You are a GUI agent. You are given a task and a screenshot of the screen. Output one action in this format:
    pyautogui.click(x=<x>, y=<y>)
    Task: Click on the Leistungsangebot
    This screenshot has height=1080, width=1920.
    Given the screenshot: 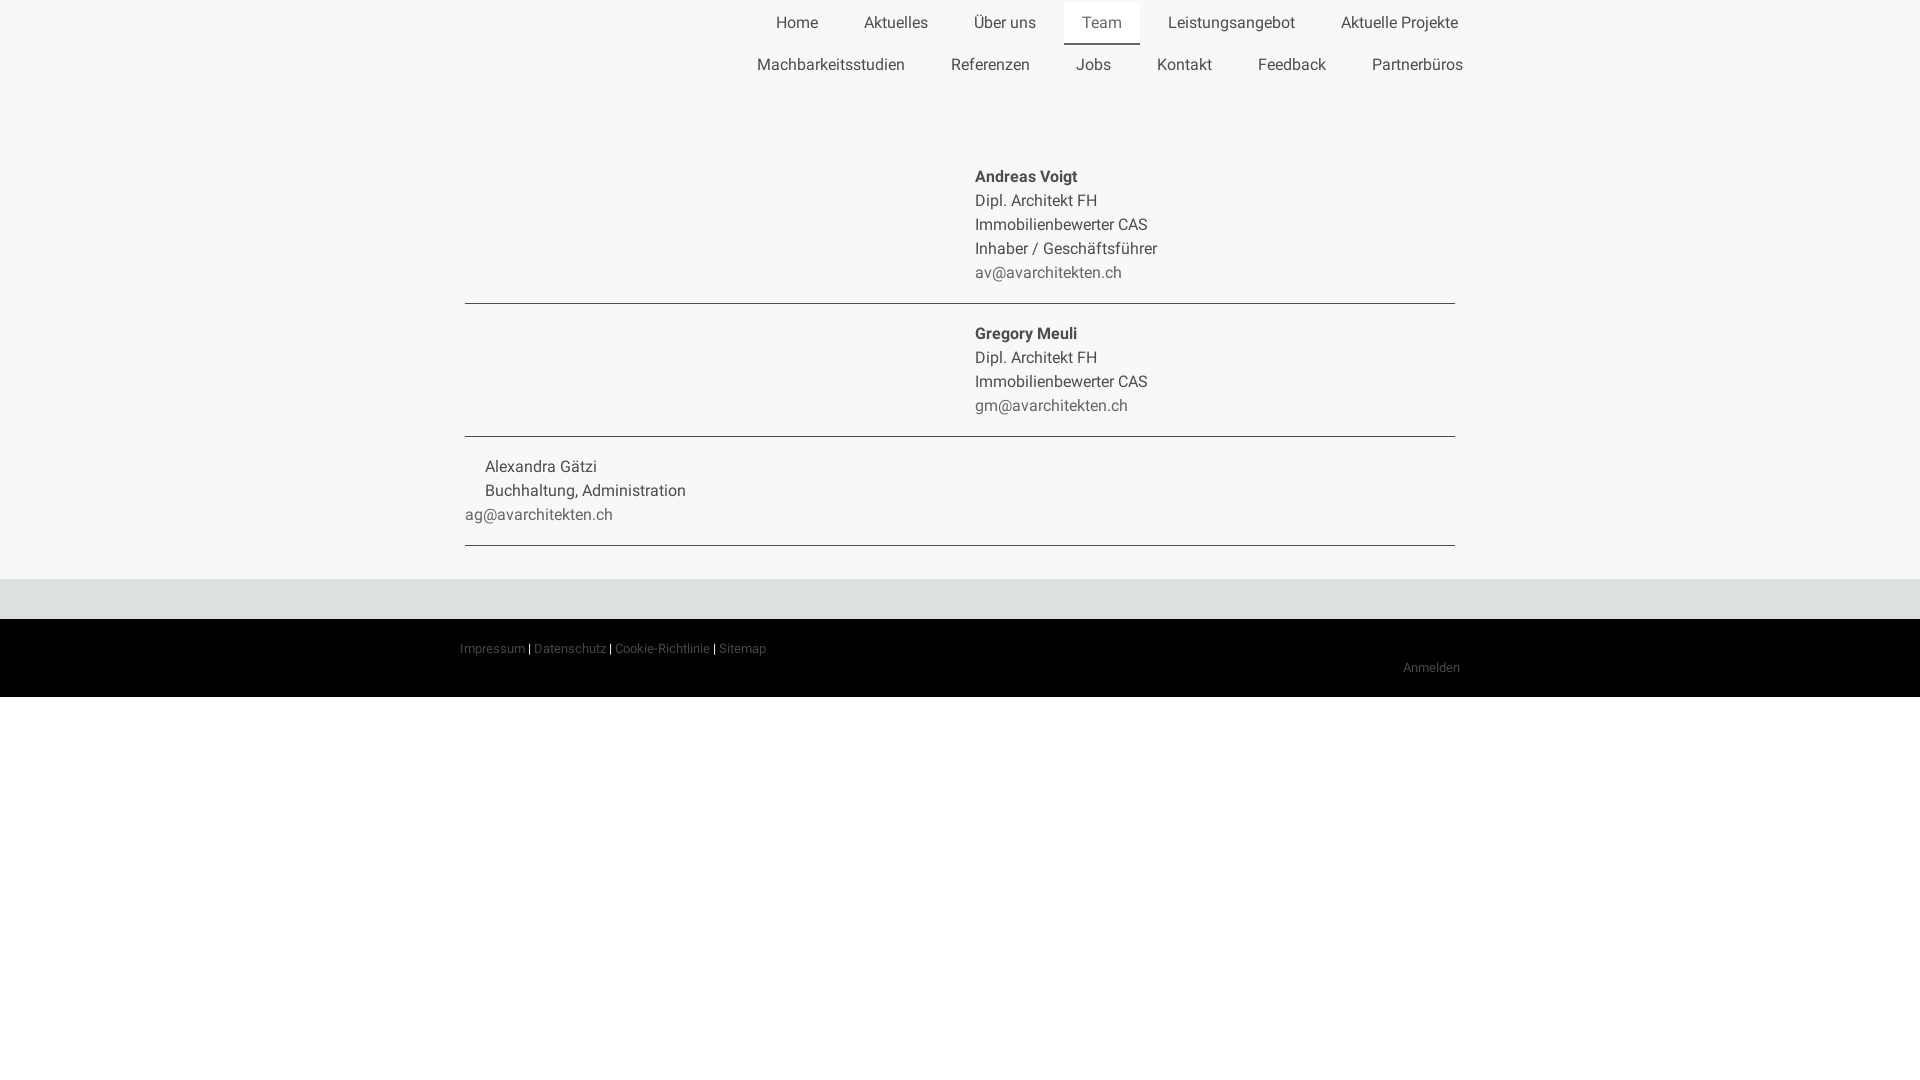 What is the action you would take?
    pyautogui.click(x=1232, y=24)
    